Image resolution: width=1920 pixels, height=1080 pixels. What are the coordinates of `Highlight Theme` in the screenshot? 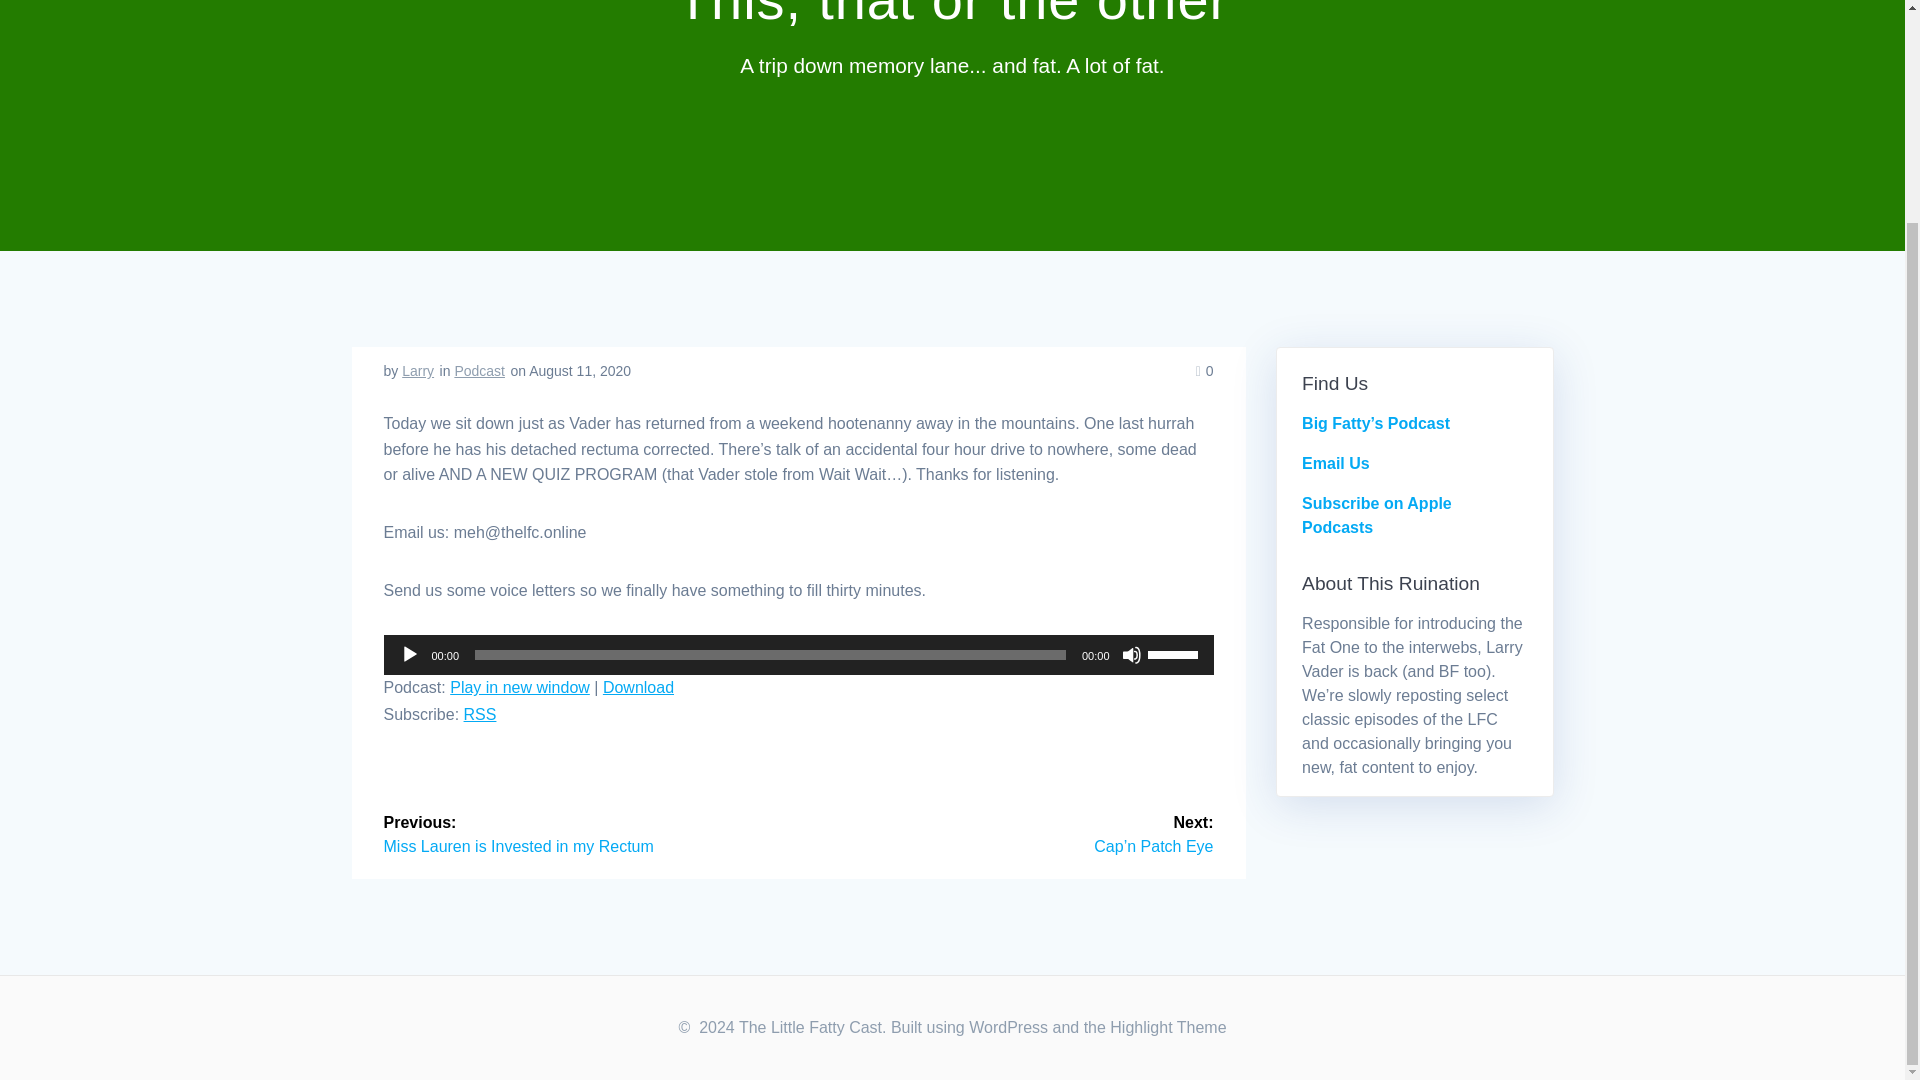 It's located at (1168, 1027).